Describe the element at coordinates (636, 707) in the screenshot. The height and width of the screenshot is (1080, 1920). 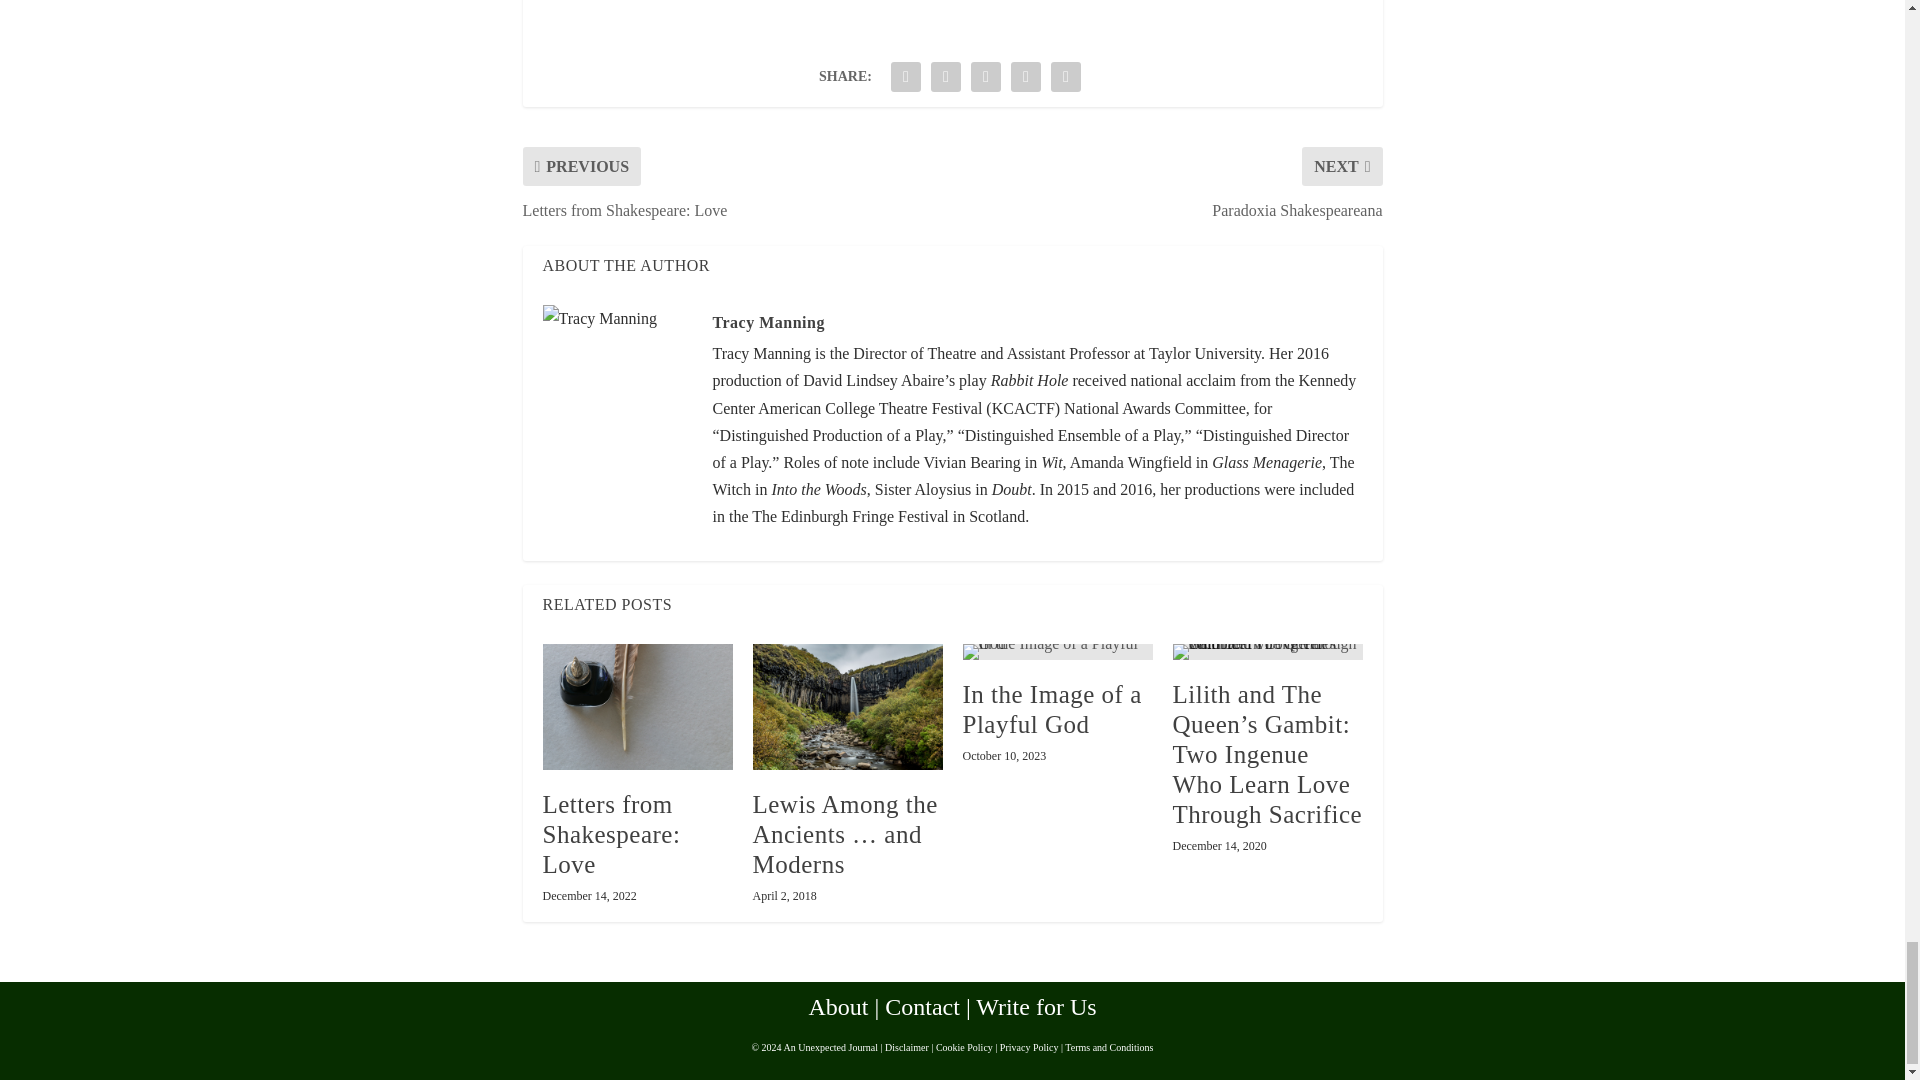
I see `Letters from Shakespeare: Love` at that location.